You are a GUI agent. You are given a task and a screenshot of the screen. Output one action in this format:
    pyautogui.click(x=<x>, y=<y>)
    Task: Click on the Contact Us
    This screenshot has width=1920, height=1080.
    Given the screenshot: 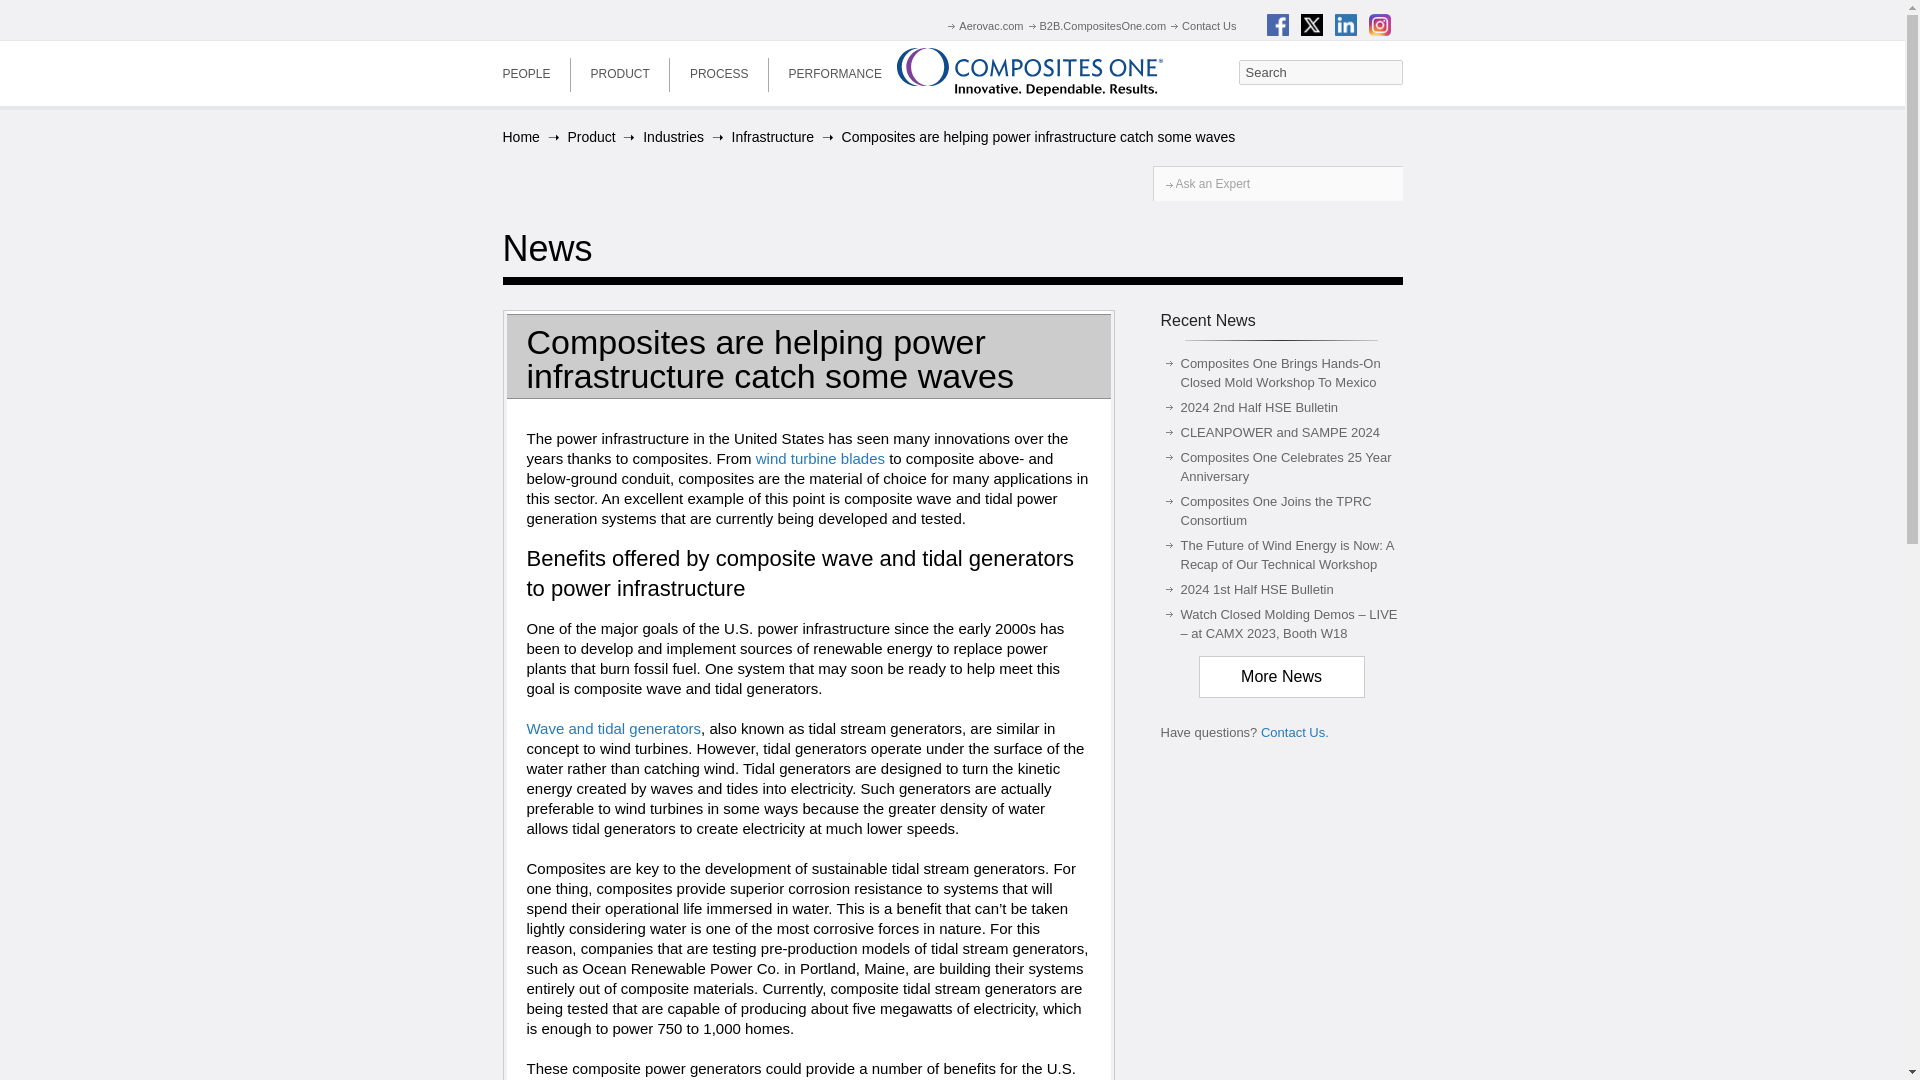 What is the action you would take?
    pyautogui.click(x=1200, y=26)
    